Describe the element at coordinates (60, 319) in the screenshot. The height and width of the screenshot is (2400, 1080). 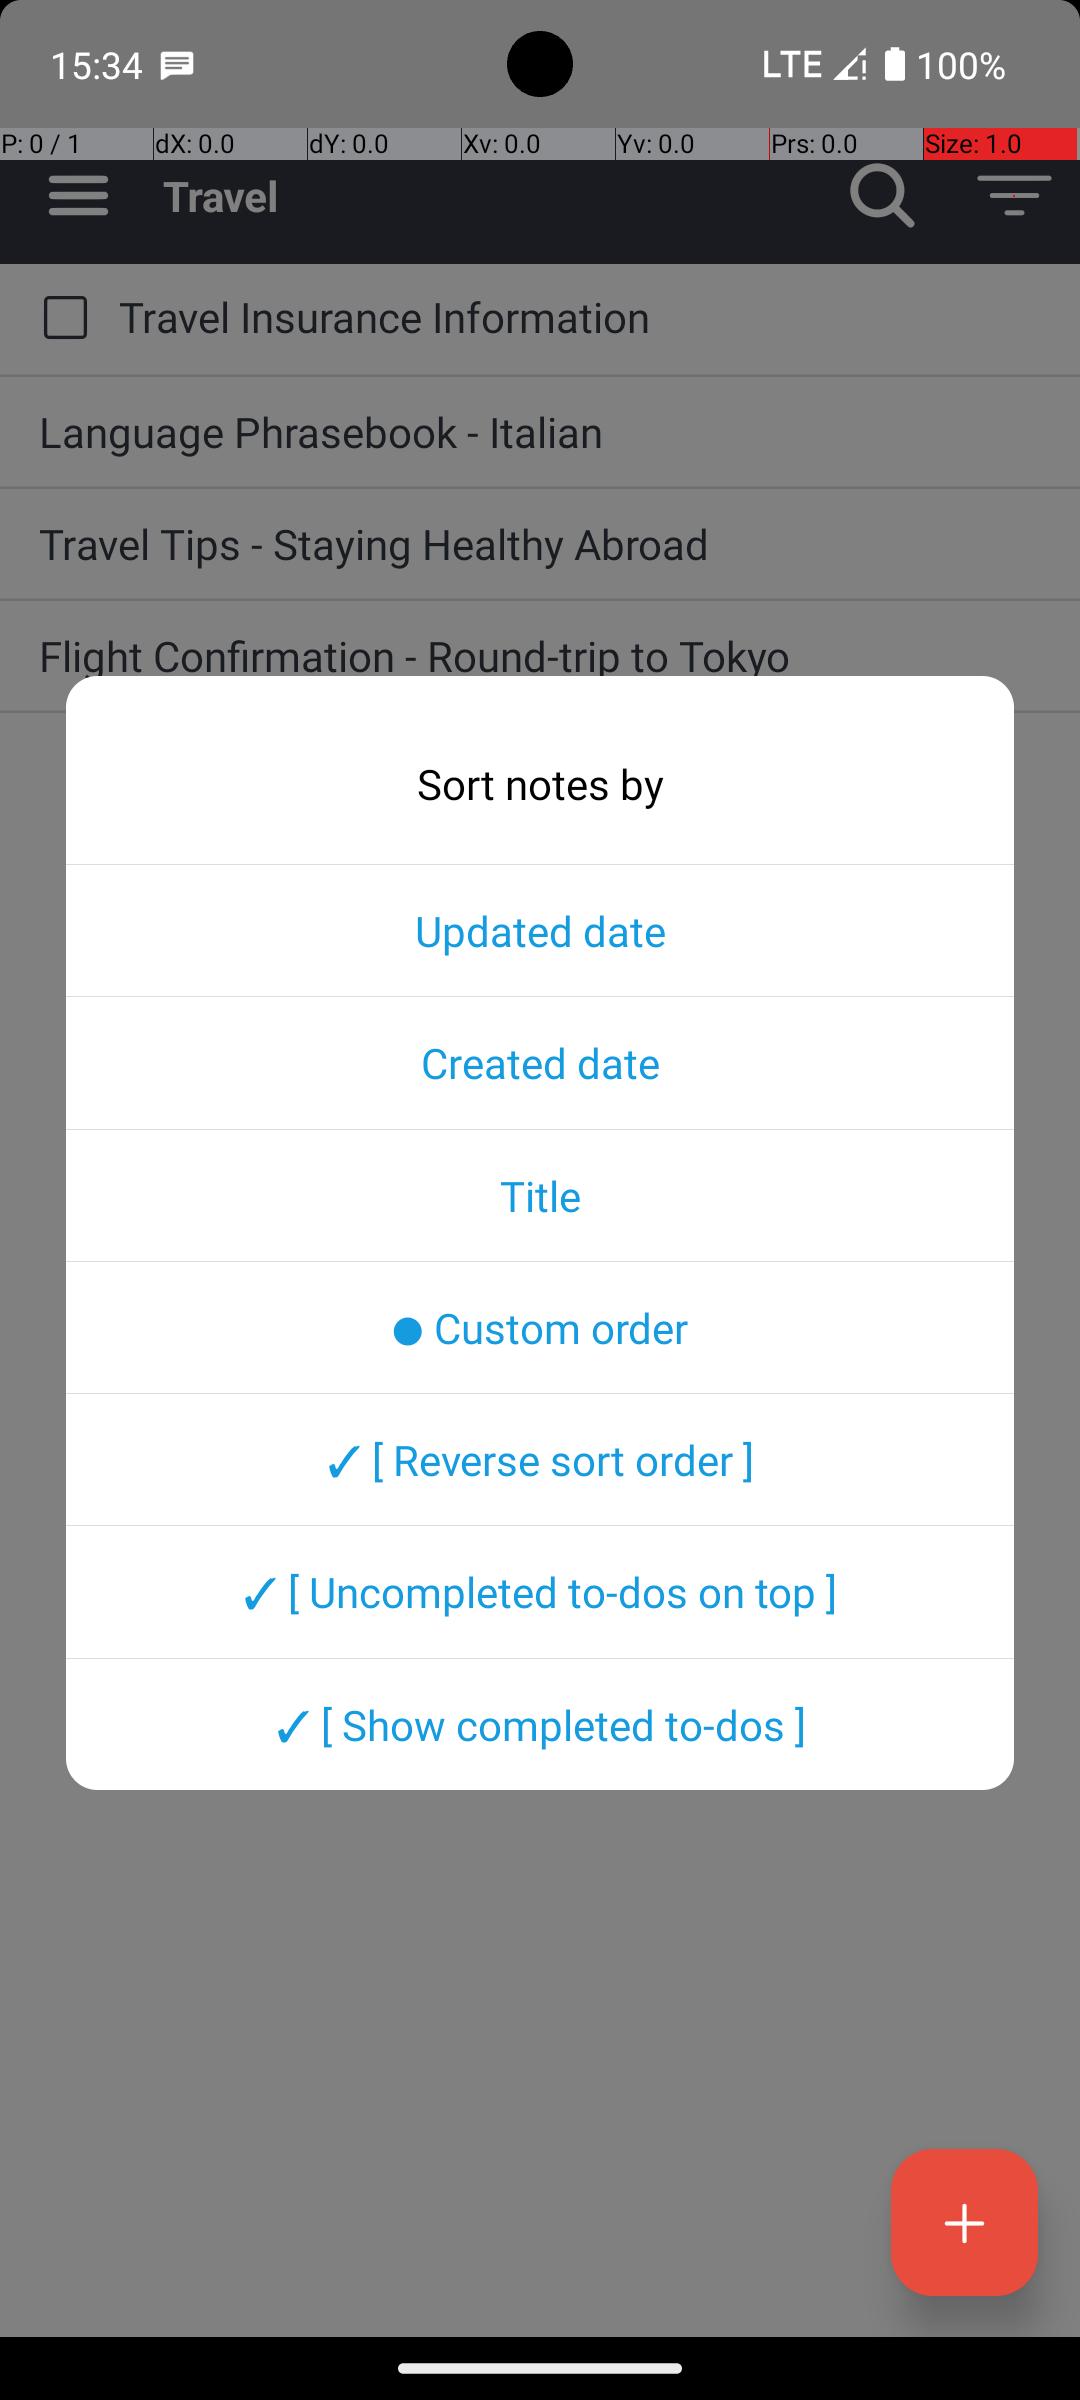
I see `to-do: Travel Insurance Information` at that location.